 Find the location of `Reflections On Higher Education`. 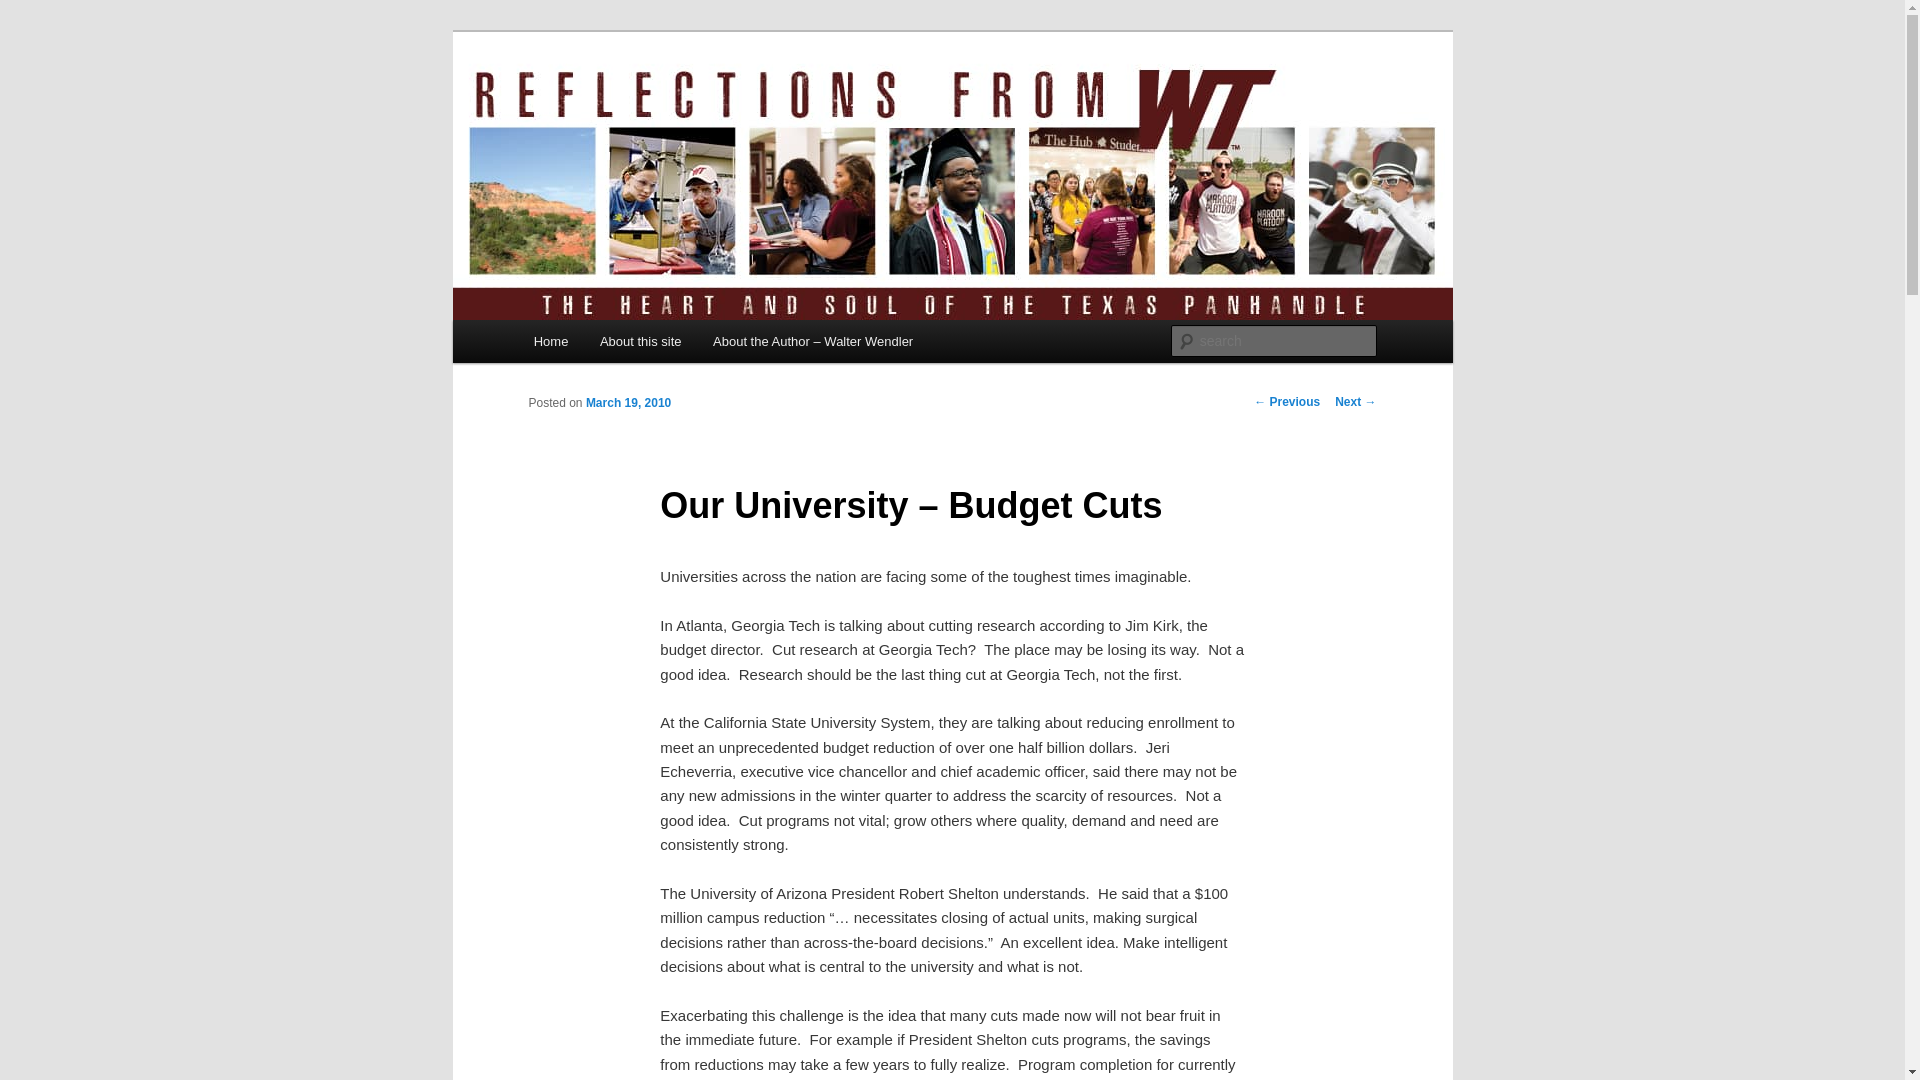

Reflections On Higher Education is located at coordinates (762, 104).